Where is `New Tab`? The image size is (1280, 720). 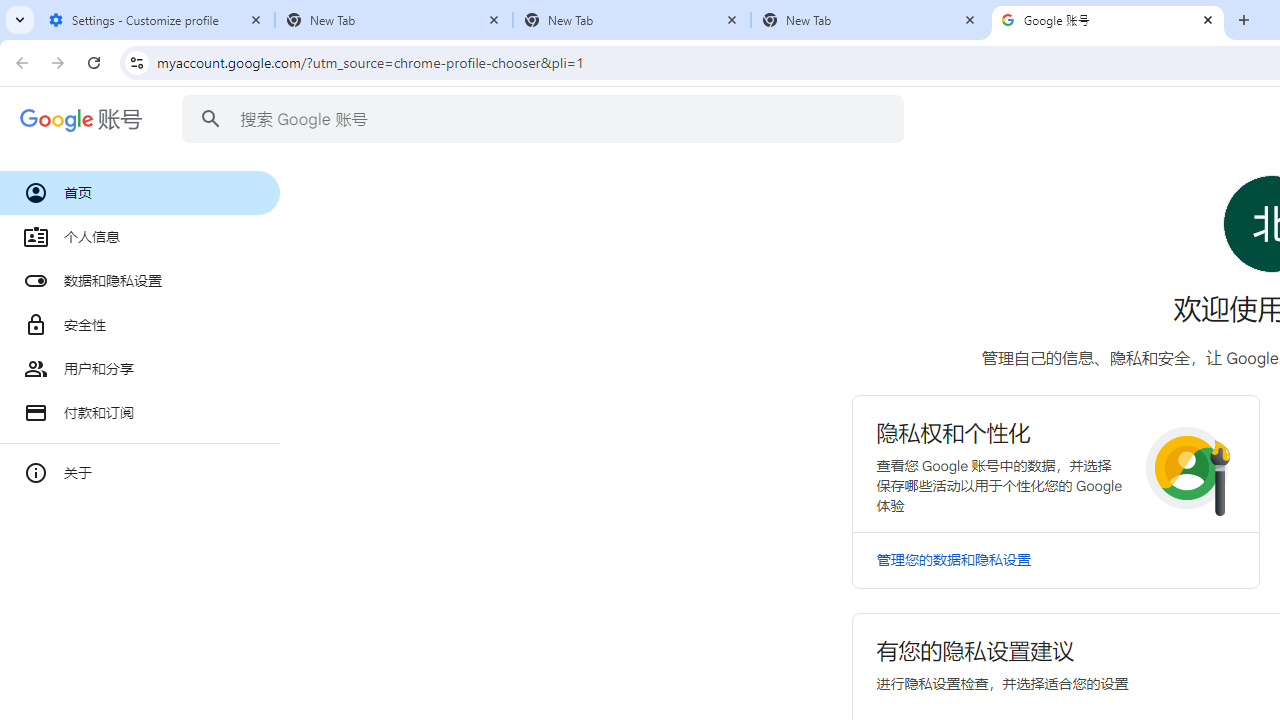 New Tab is located at coordinates (1244, 20).